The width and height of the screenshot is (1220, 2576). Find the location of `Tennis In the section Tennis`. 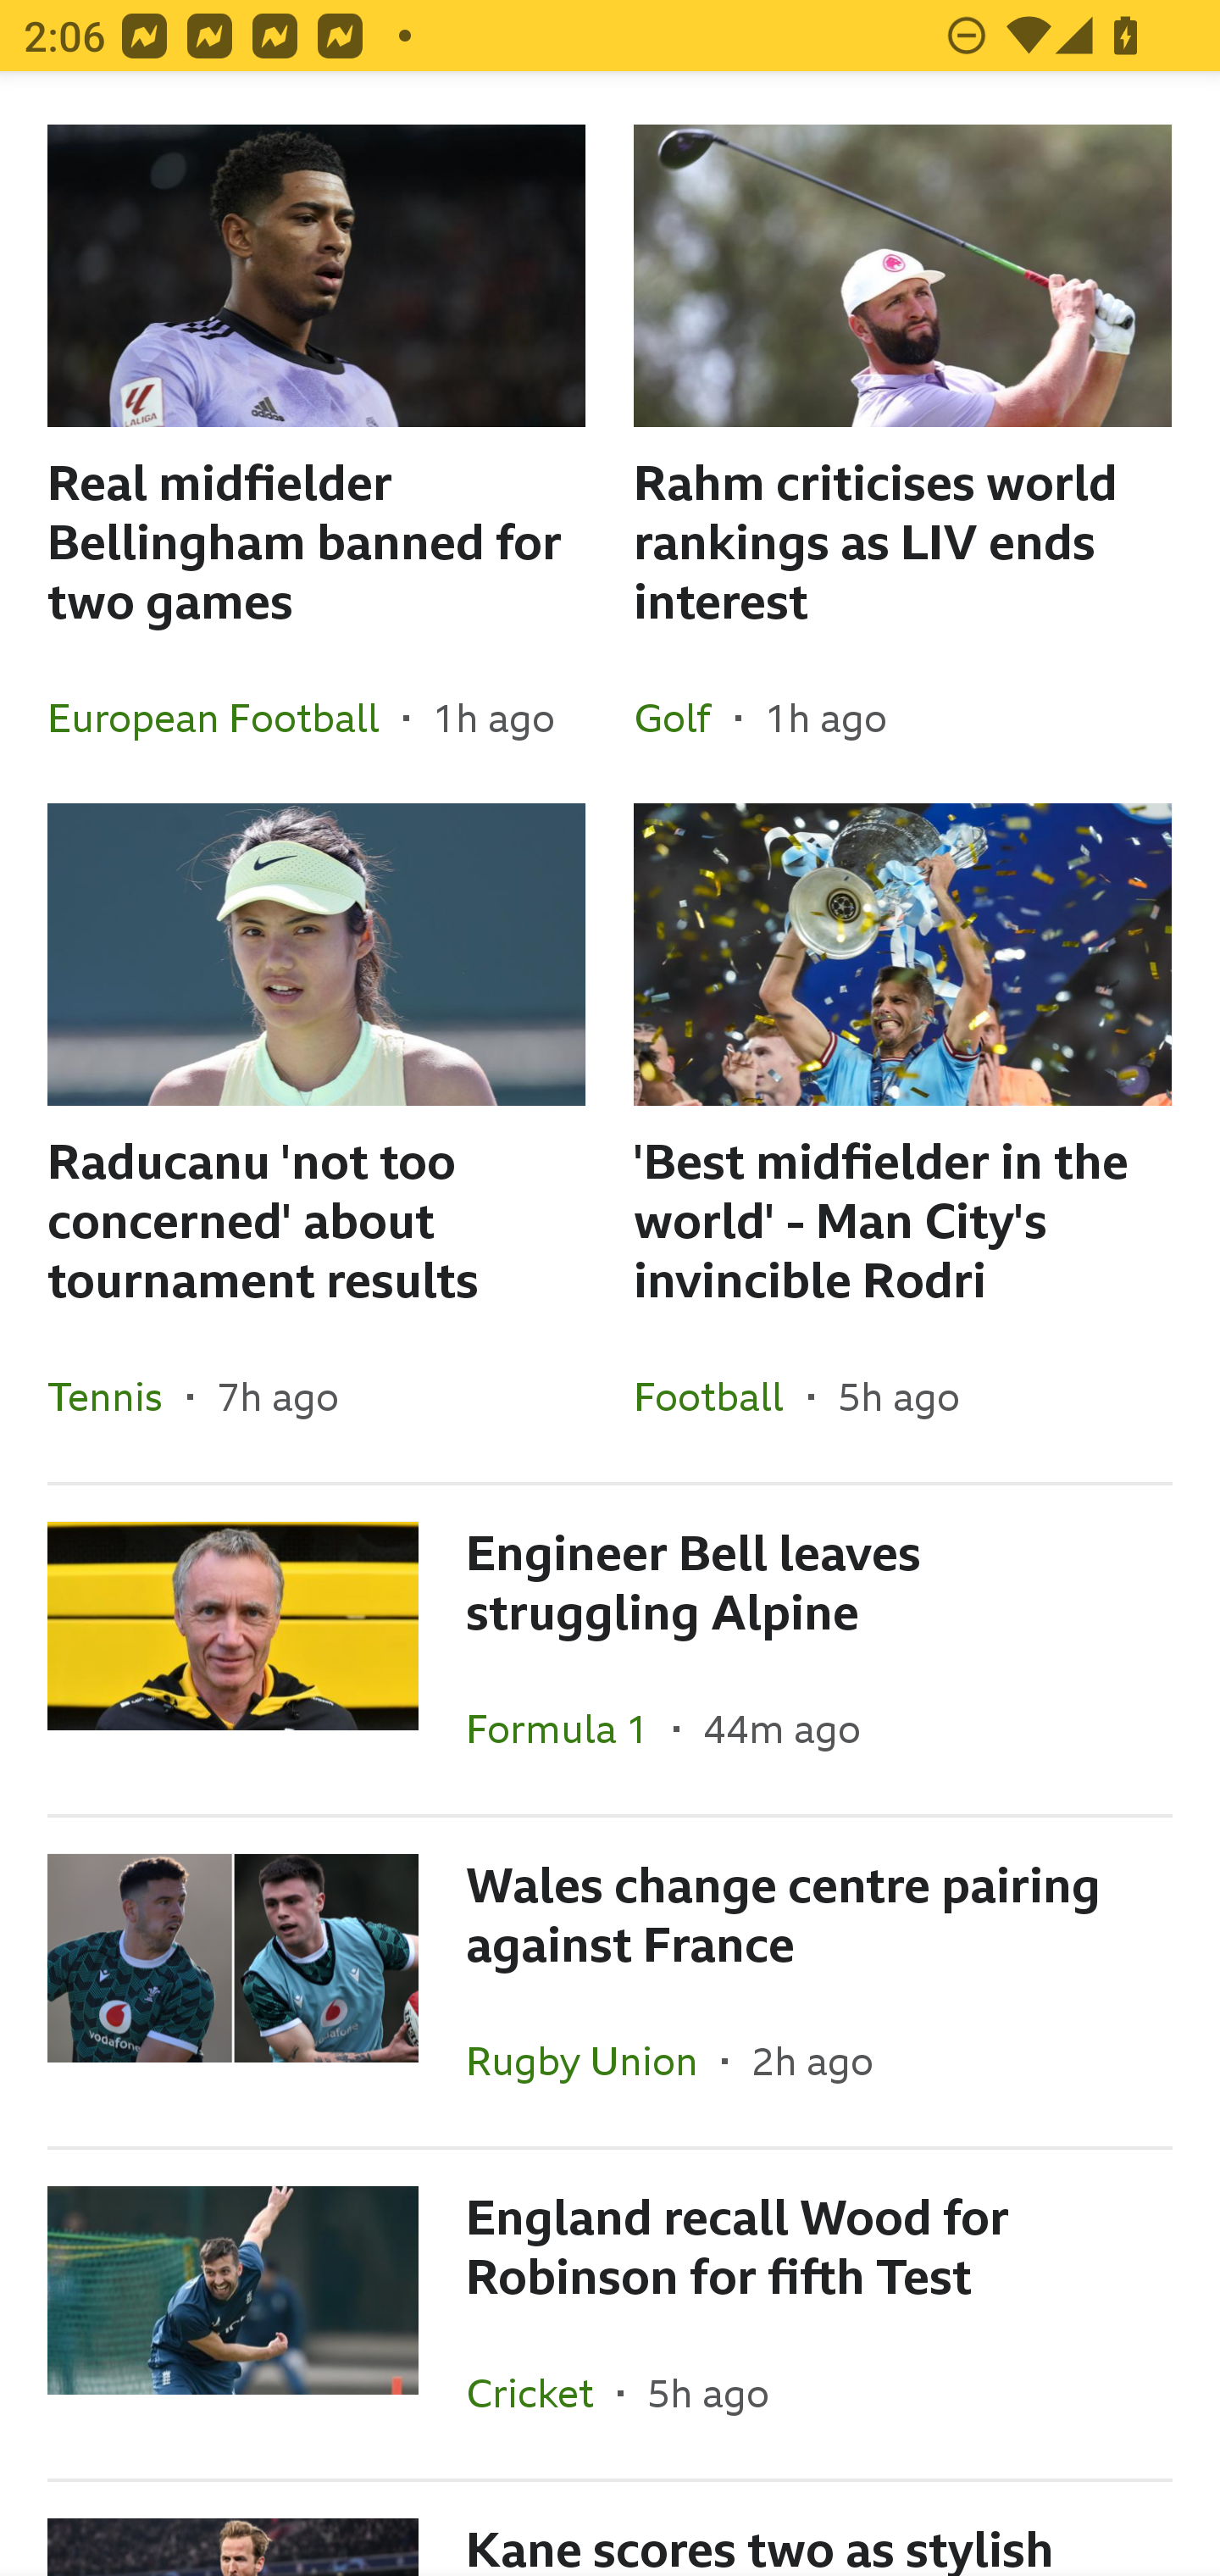

Tennis In the section Tennis is located at coordinates (117, 1396).